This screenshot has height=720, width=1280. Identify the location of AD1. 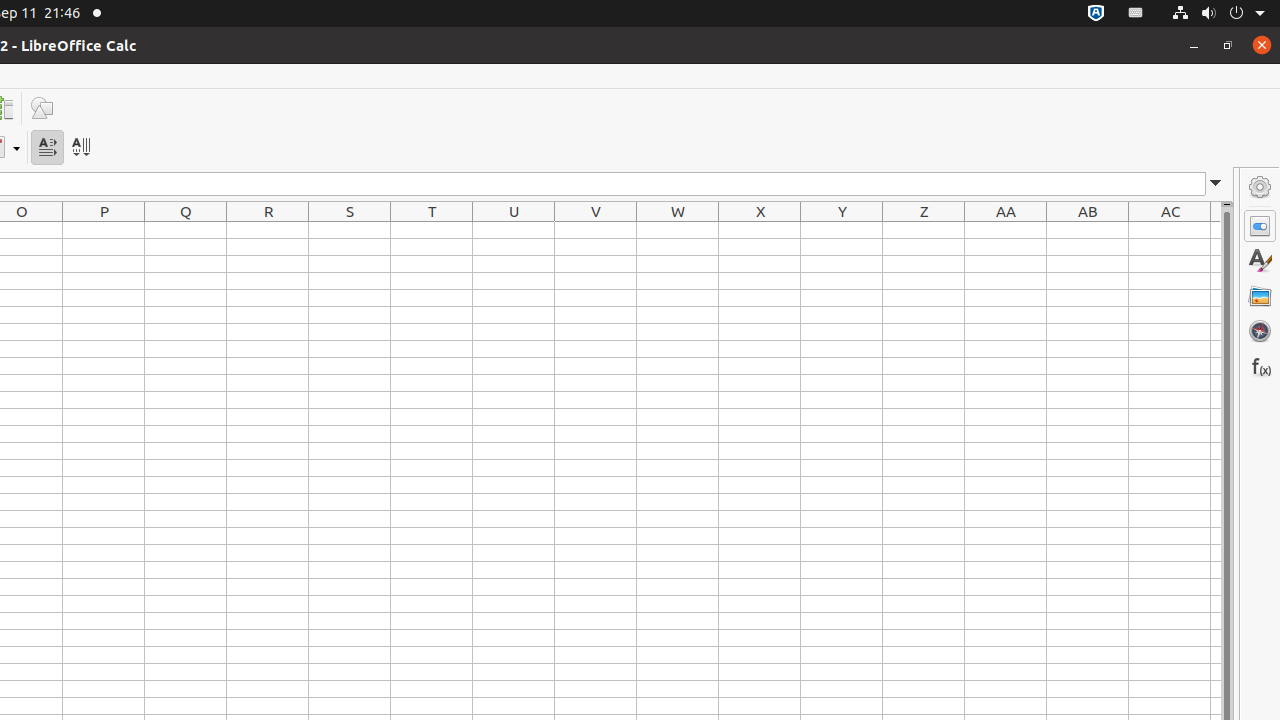
(1216, 230).